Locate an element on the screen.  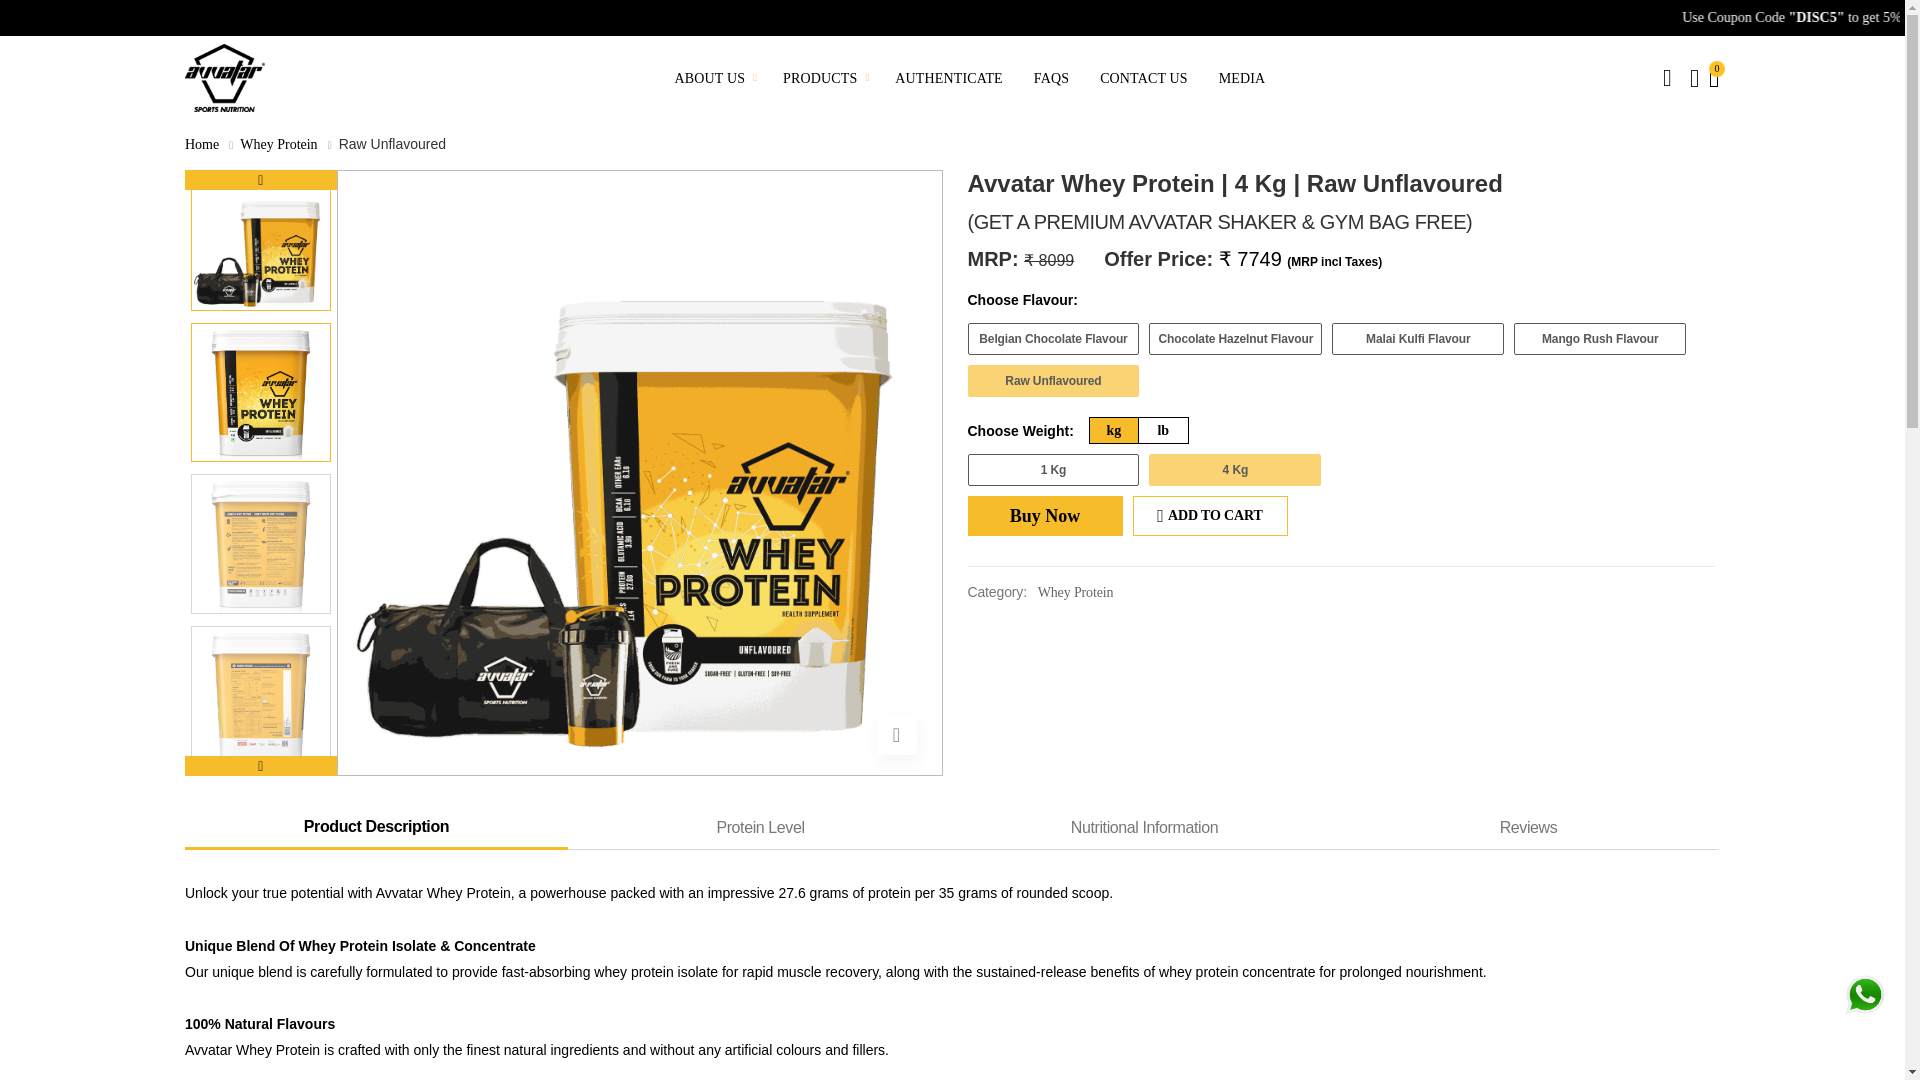
MEDIA is located at coordinates (1242, 78).